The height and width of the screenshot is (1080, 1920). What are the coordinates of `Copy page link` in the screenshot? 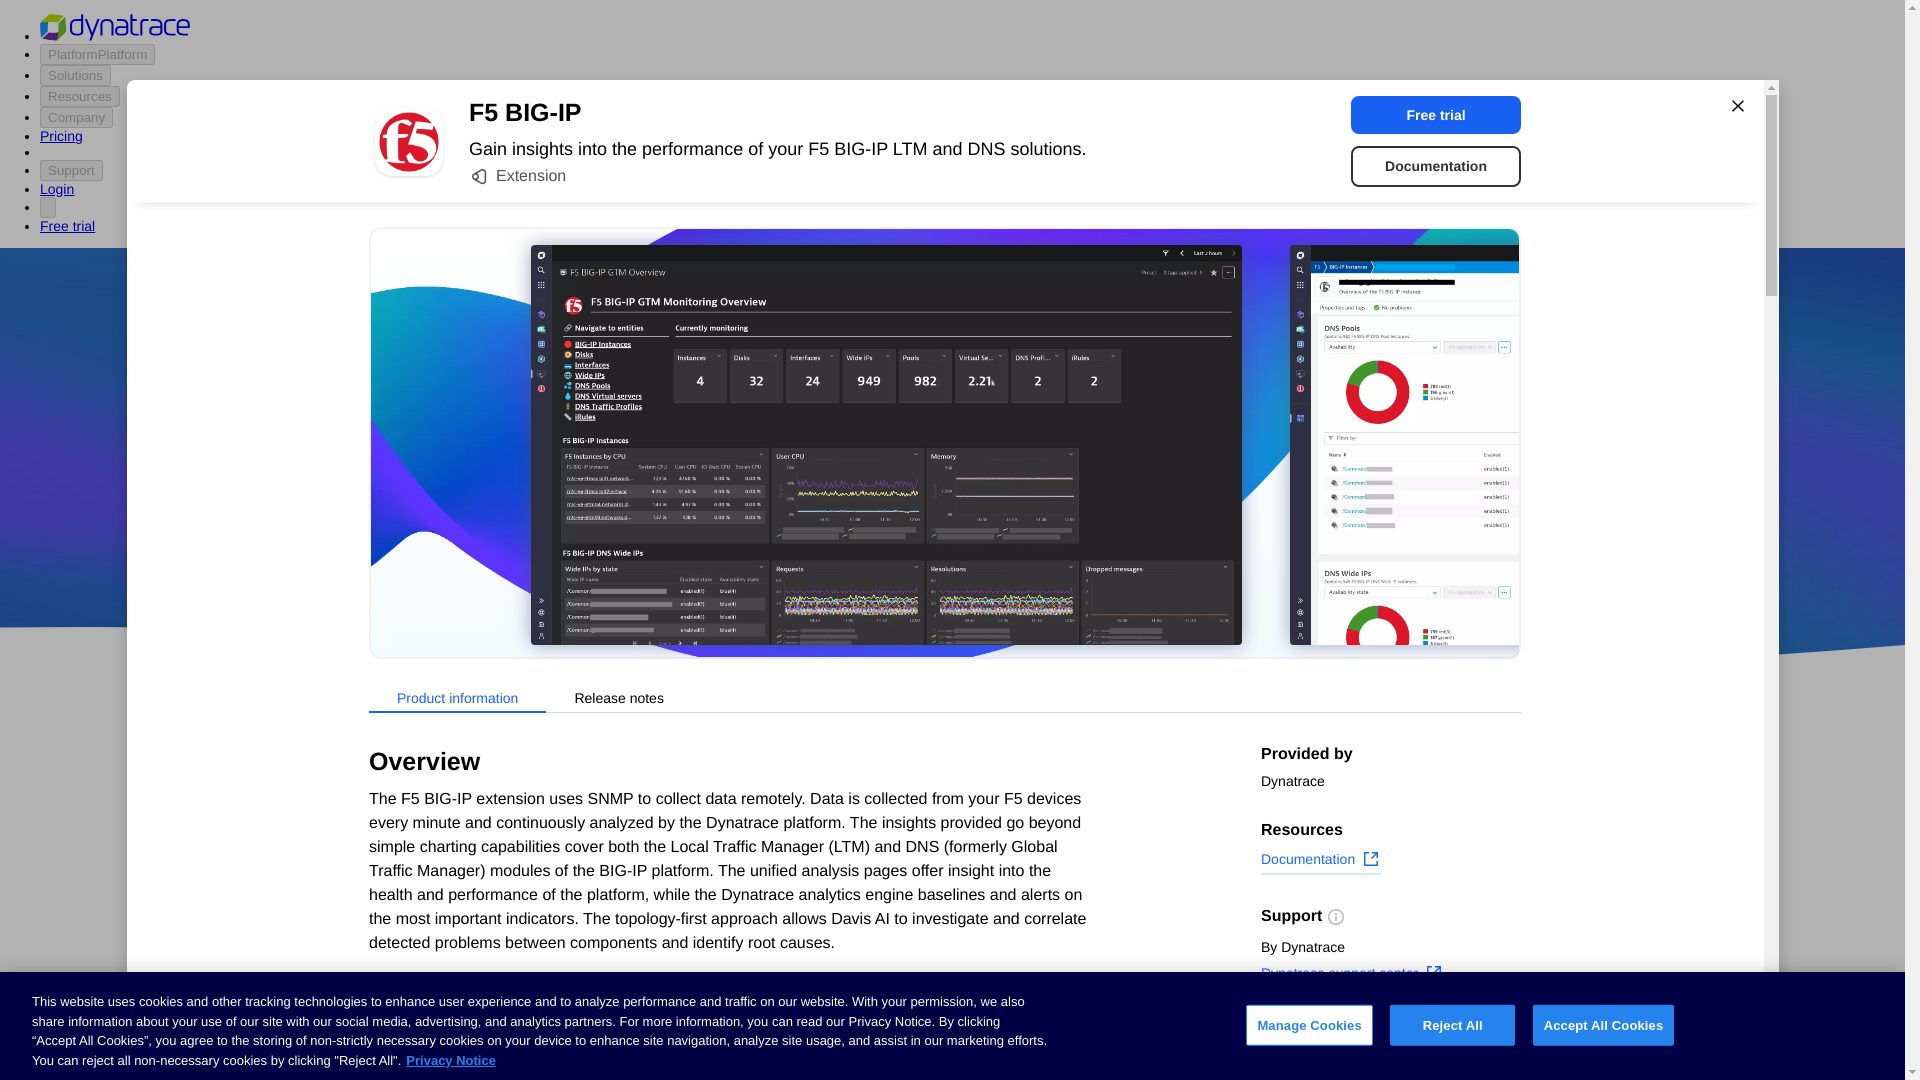 It's located at (1324, 1063).